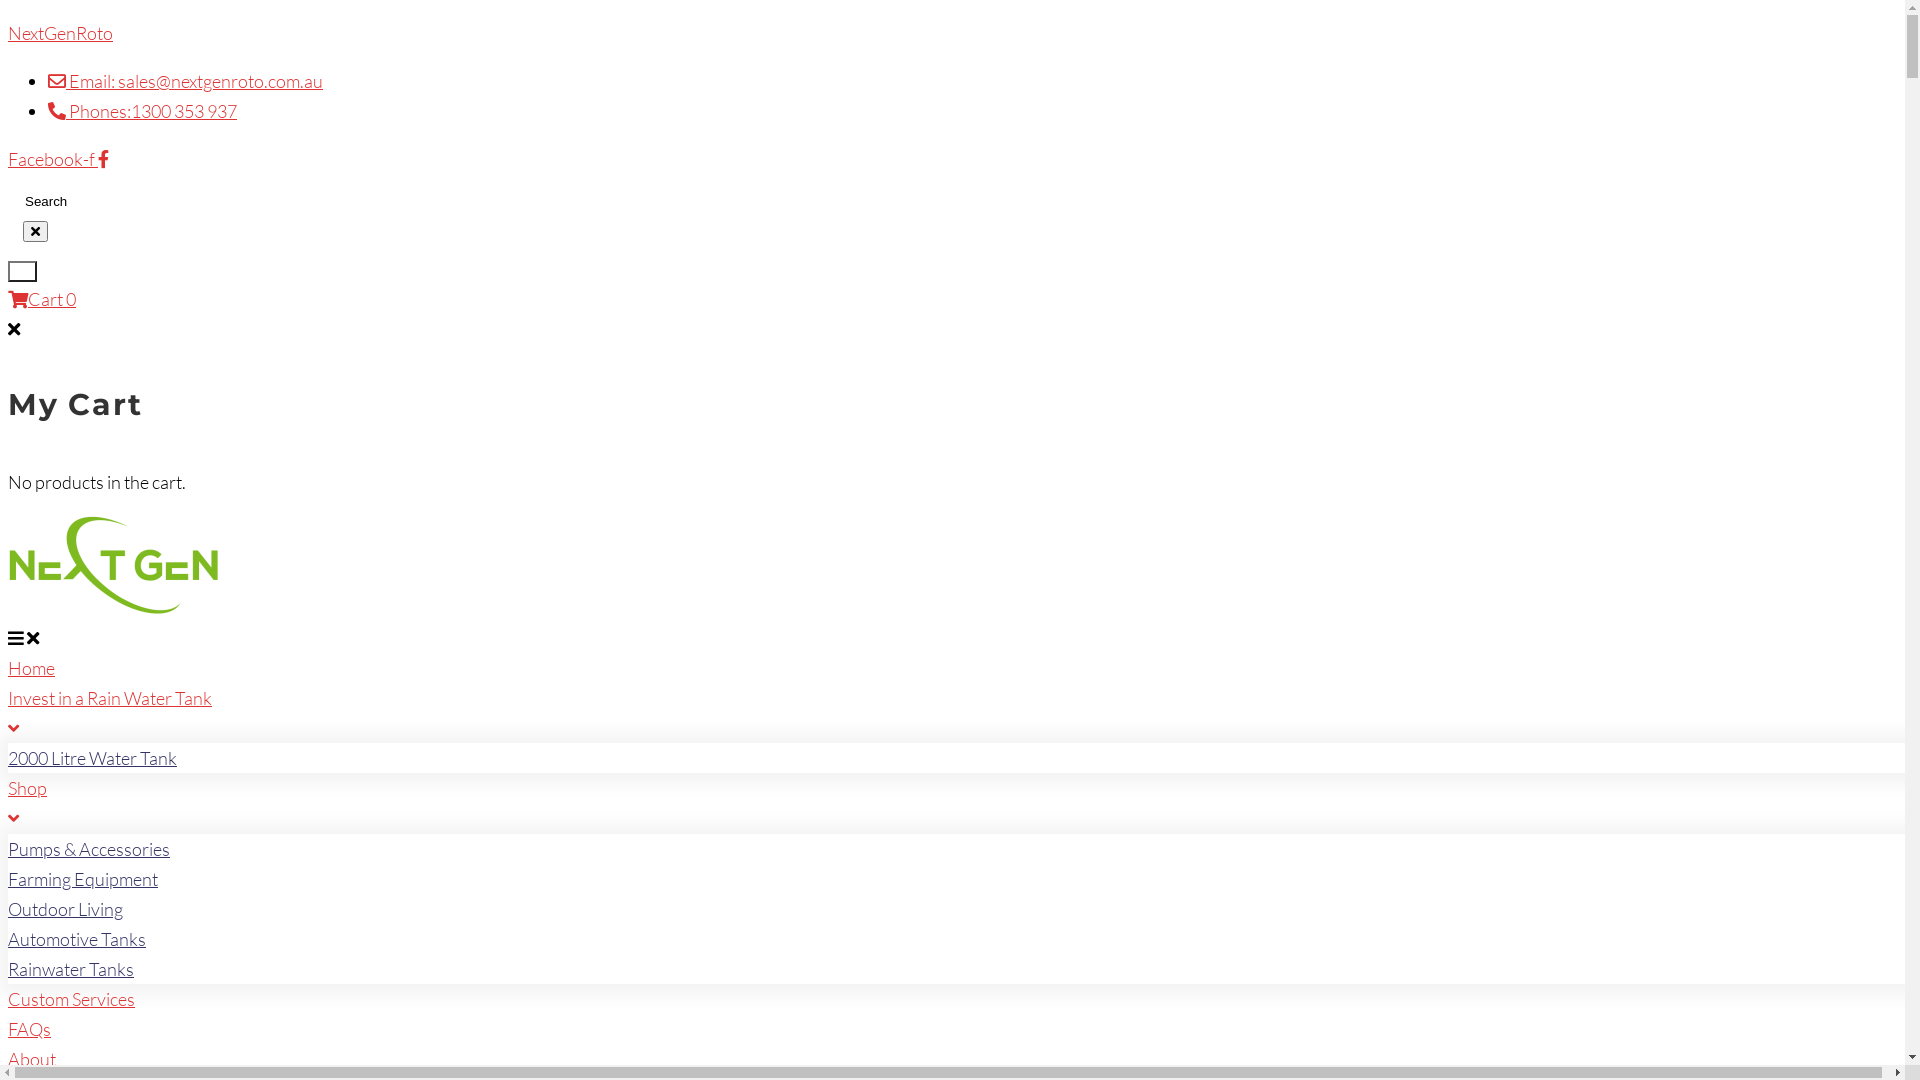 The height and width of the screenshot is (1080, 1920). Describe the element at coordinates (960, 805) in the screenshot. I see `Shop` at that location.